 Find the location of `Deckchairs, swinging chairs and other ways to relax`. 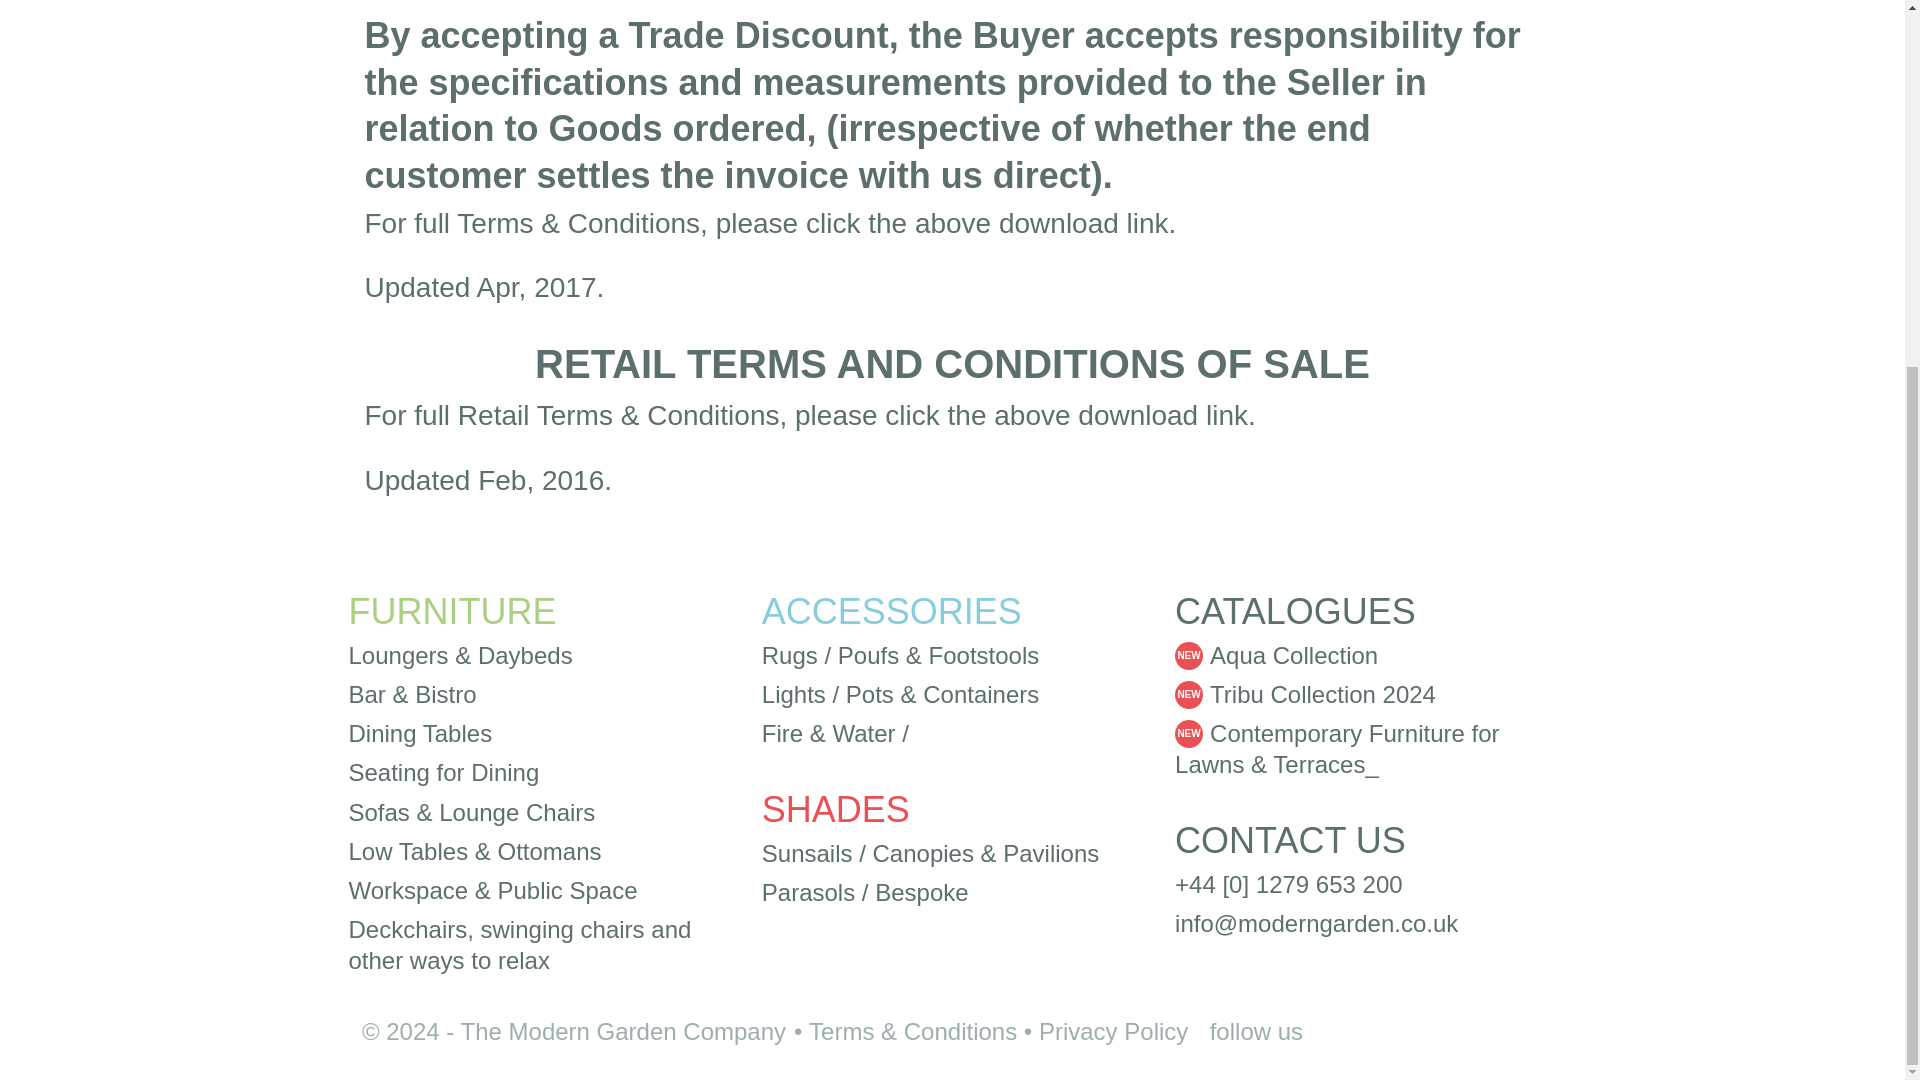

Deckchairs, swinging chairs and other ways to relax is located at coordinates (519, 944).